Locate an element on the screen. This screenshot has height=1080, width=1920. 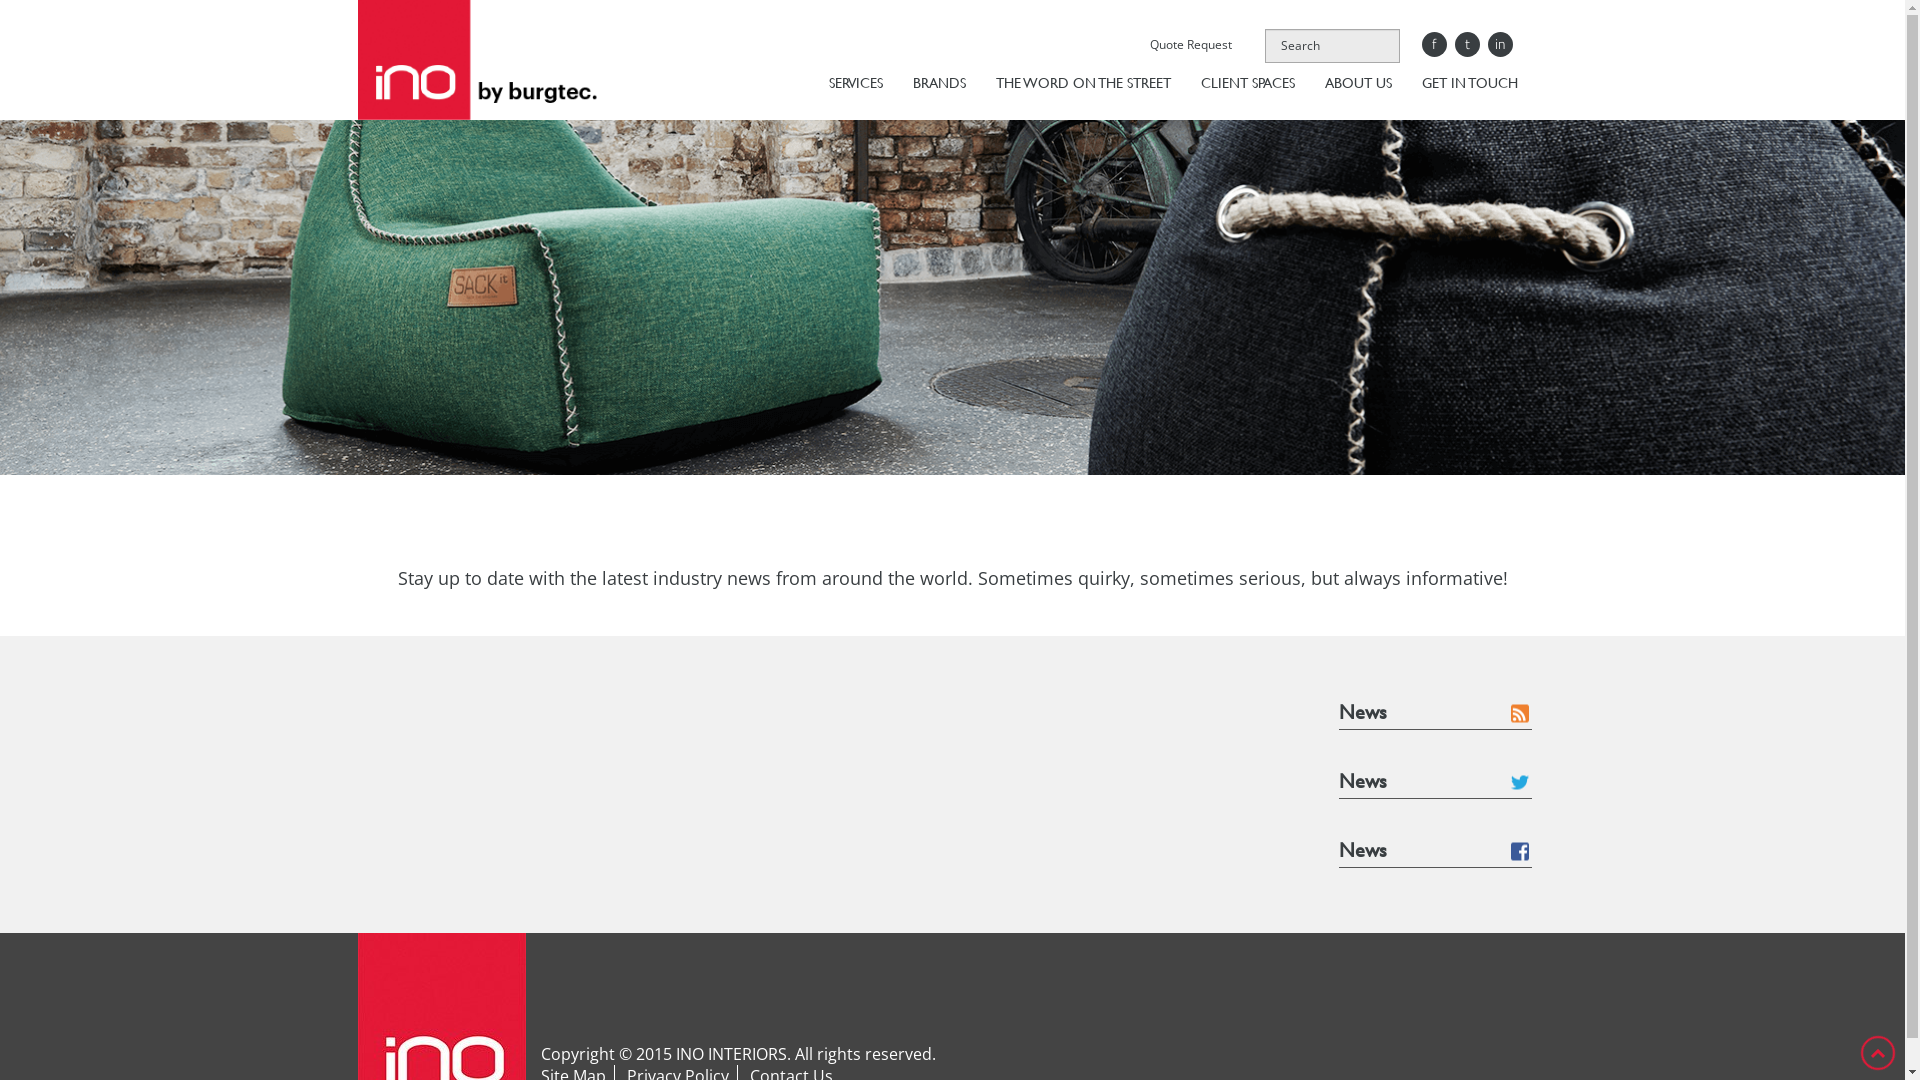
f is located at coordinates (1434, 44).